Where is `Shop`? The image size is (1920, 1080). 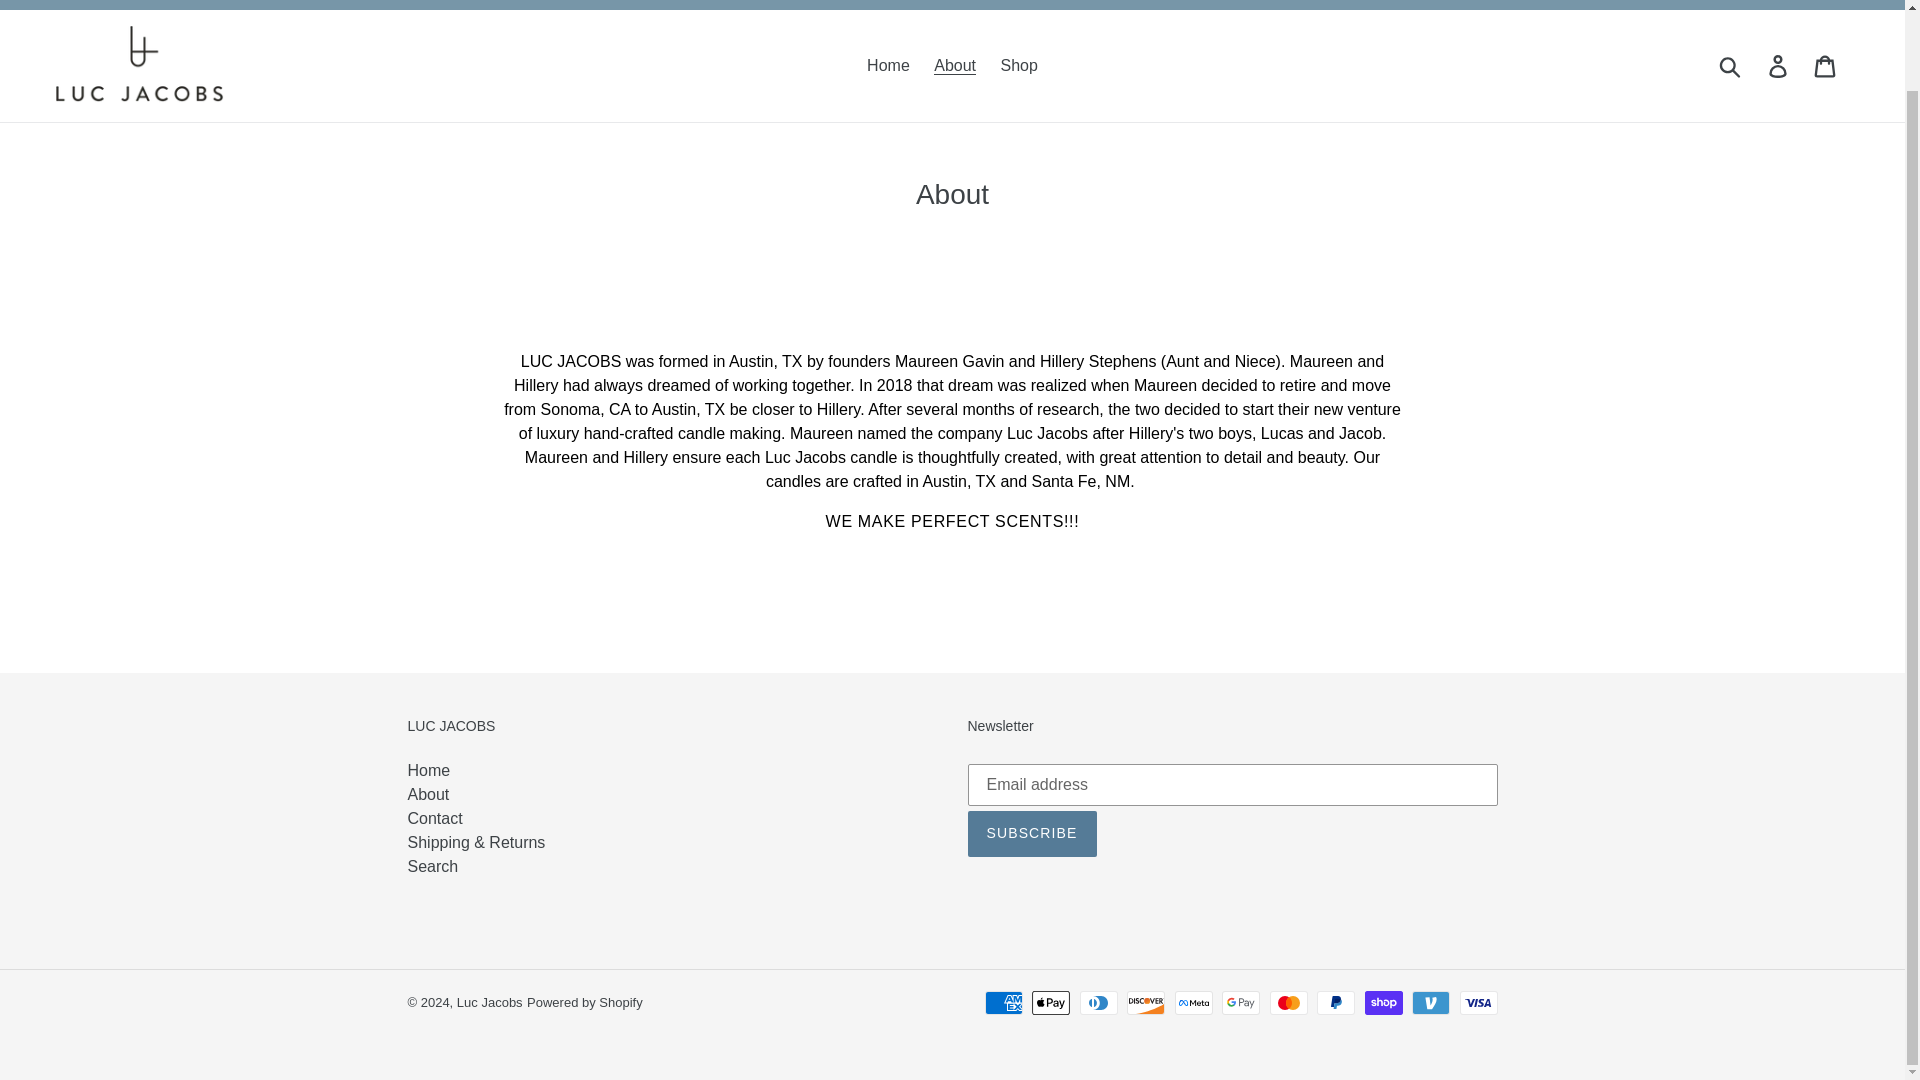
Shop is located at coordinates (1019, 66).